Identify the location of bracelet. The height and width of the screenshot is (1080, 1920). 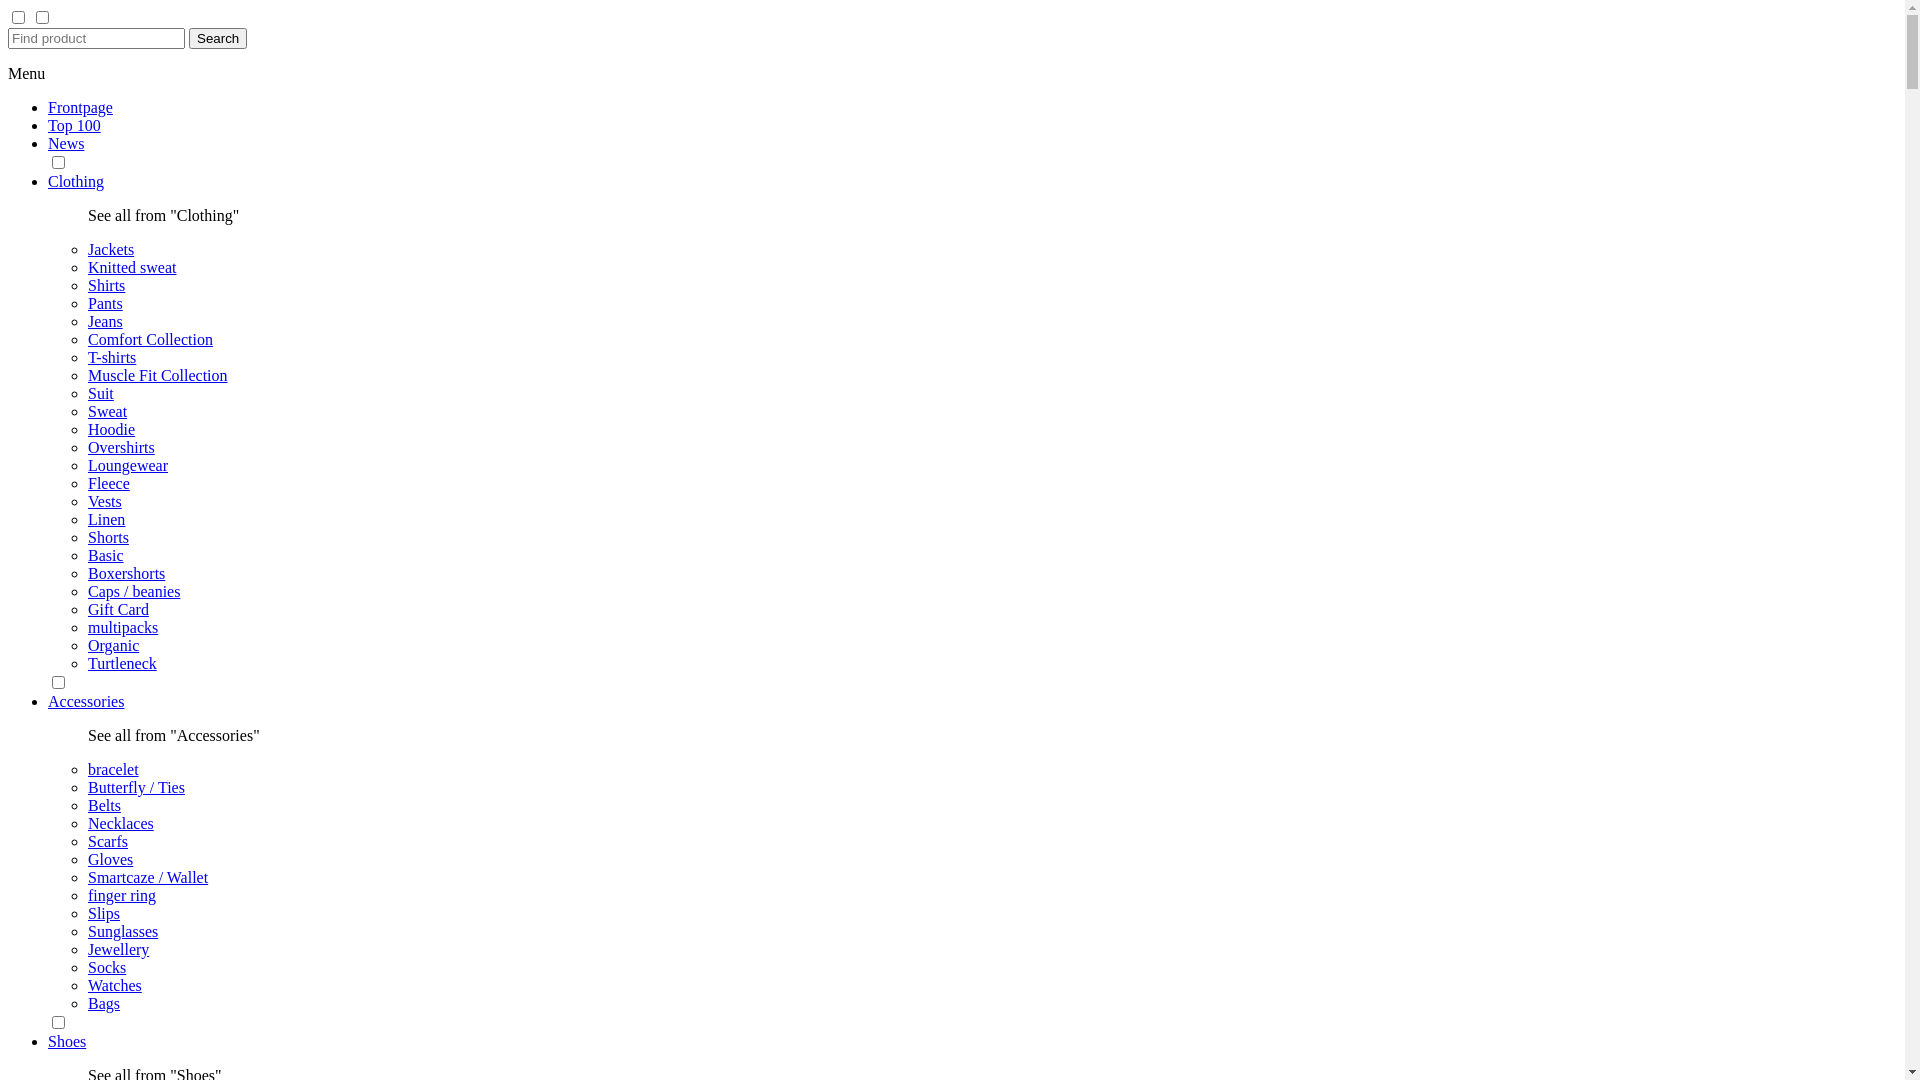
(114, 770).